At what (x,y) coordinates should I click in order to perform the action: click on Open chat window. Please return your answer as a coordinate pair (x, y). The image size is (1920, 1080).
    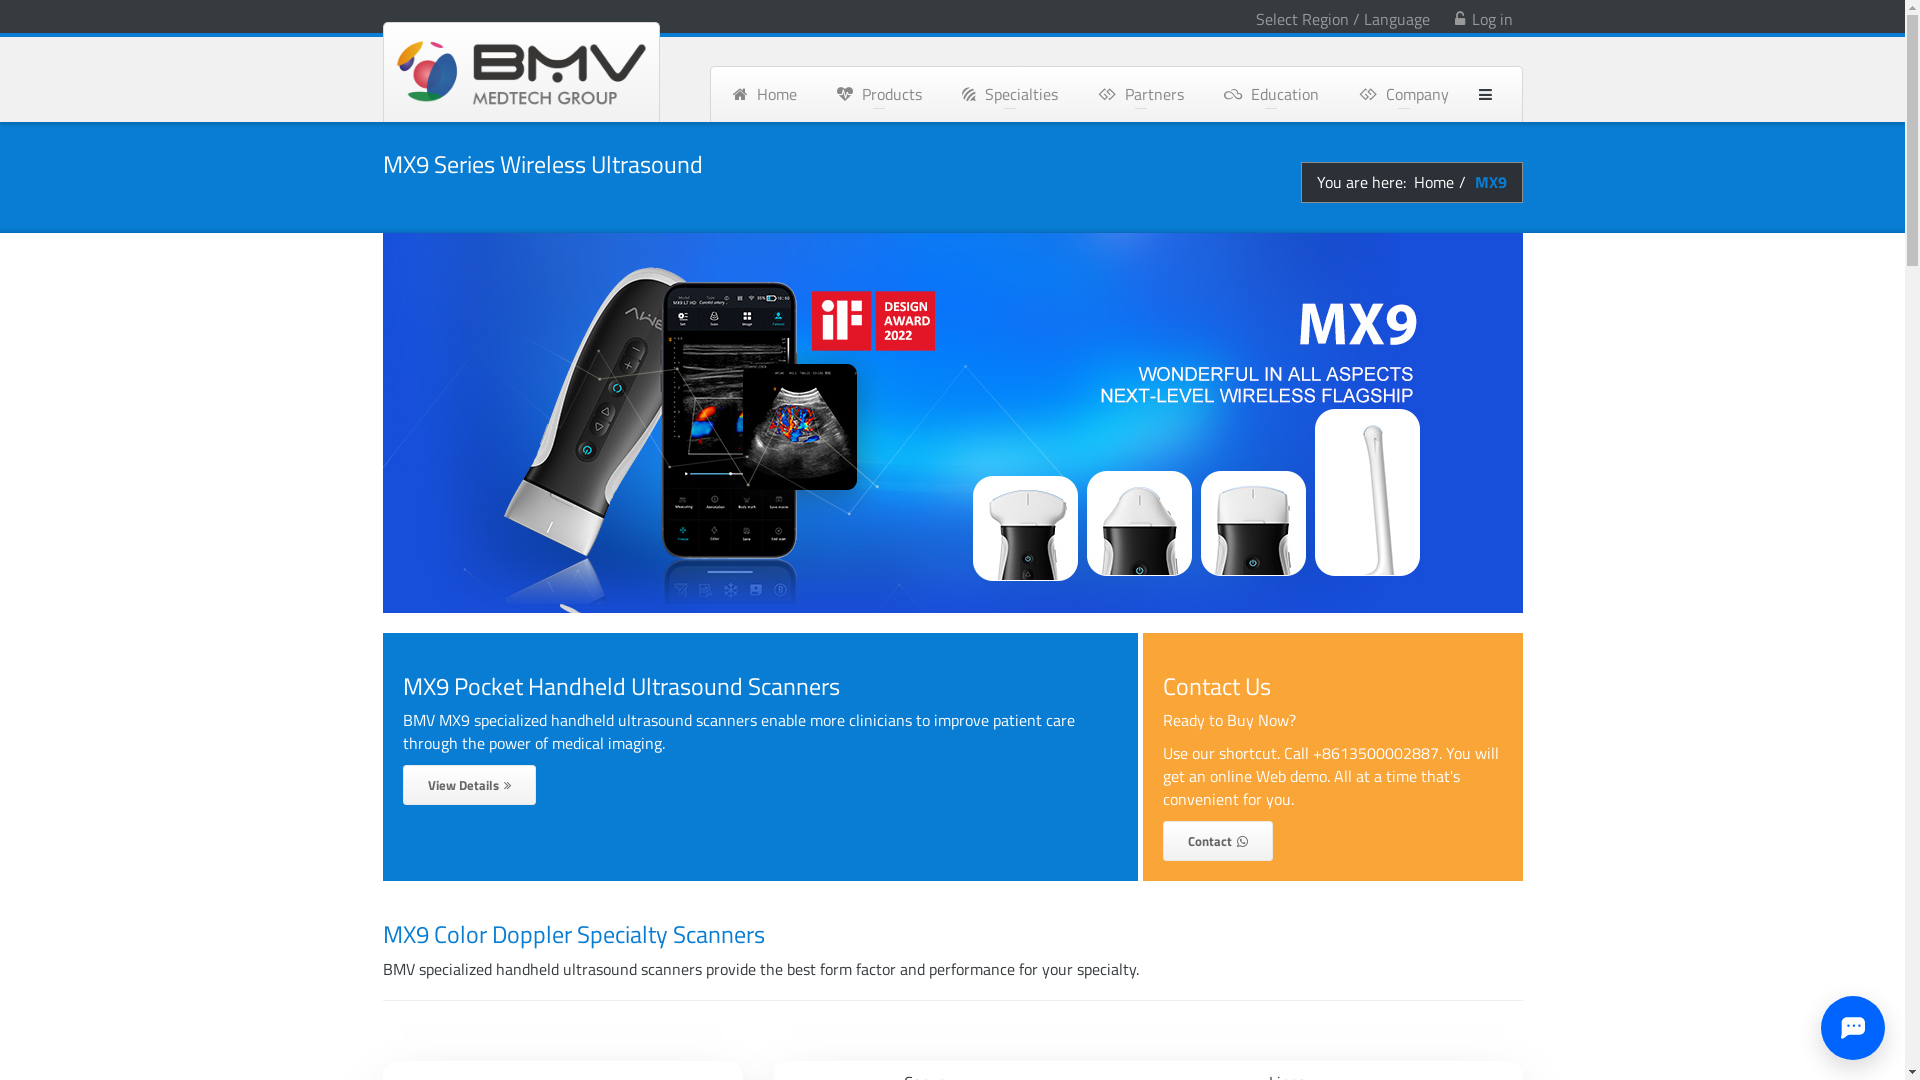
    Looking at the image, I should click on (1853, 1028).